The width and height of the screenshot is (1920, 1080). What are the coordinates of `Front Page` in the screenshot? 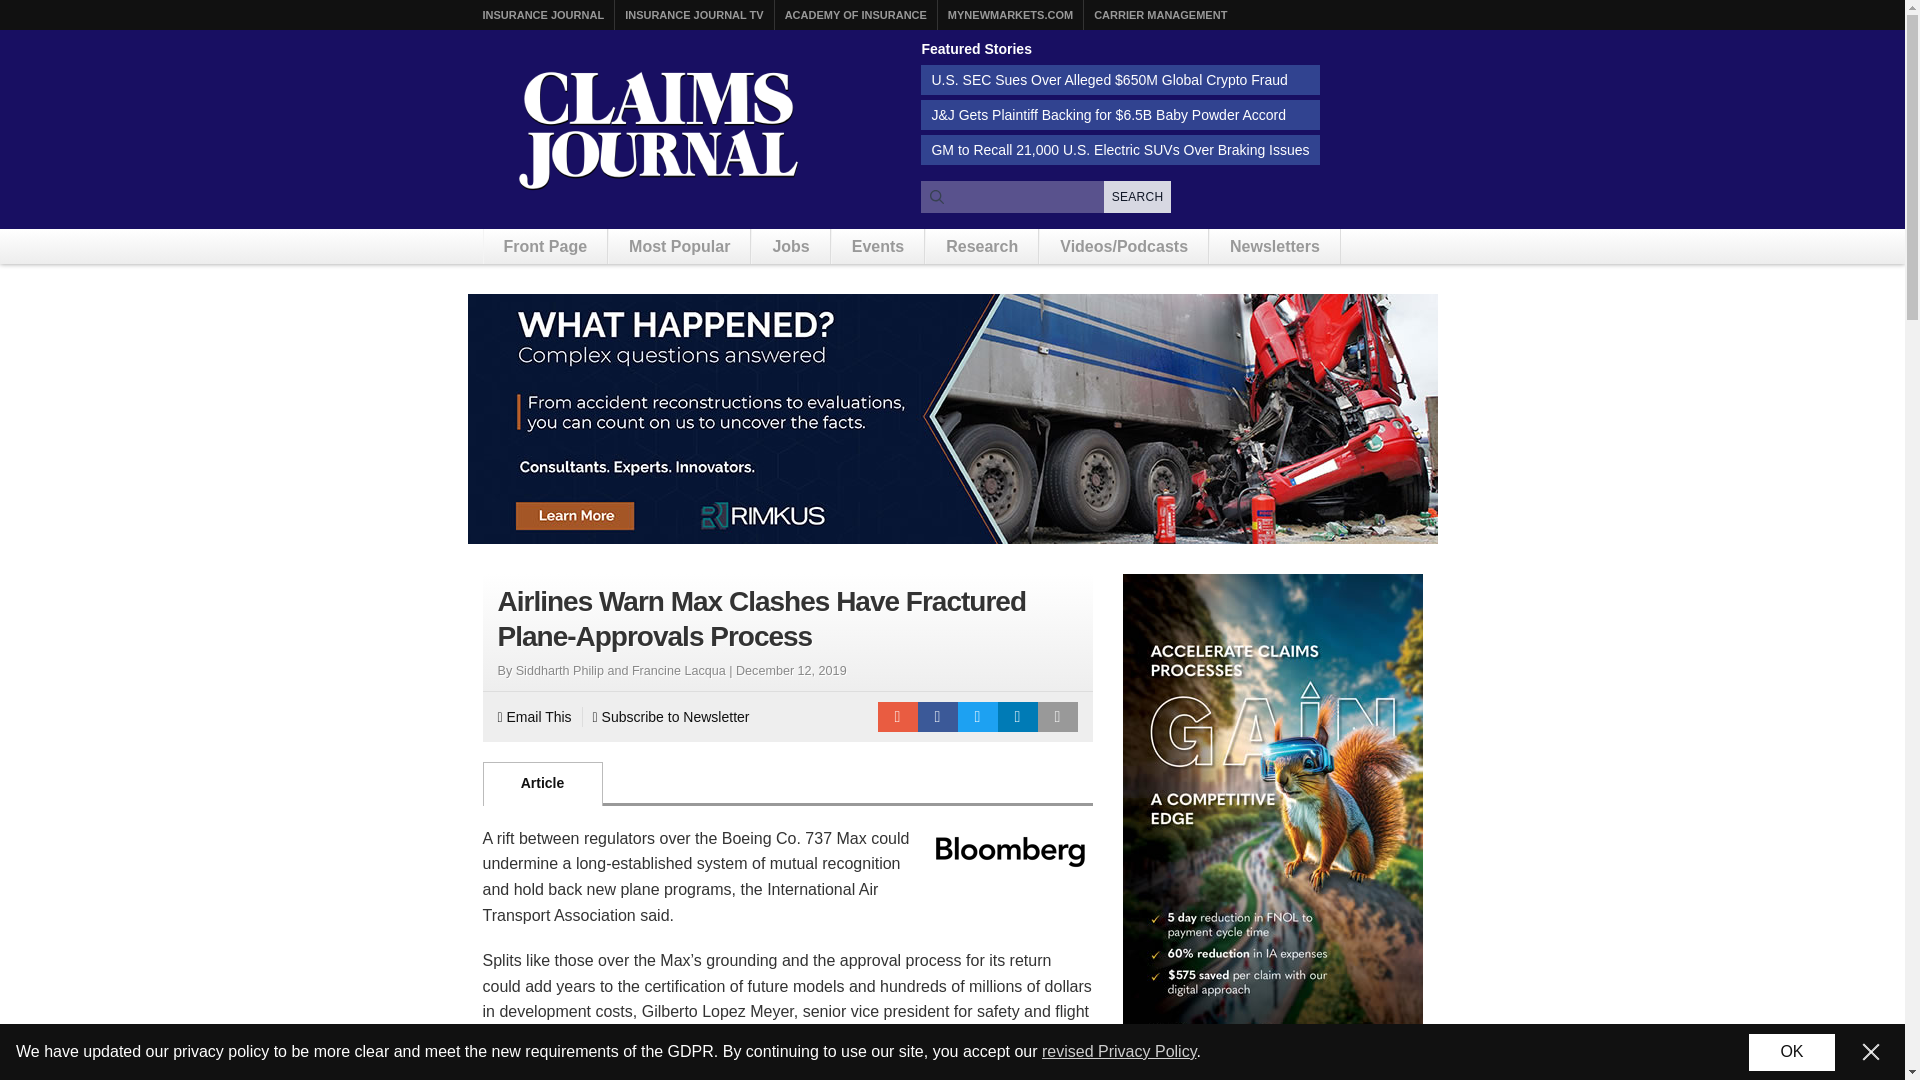 It's located at (546, 246).